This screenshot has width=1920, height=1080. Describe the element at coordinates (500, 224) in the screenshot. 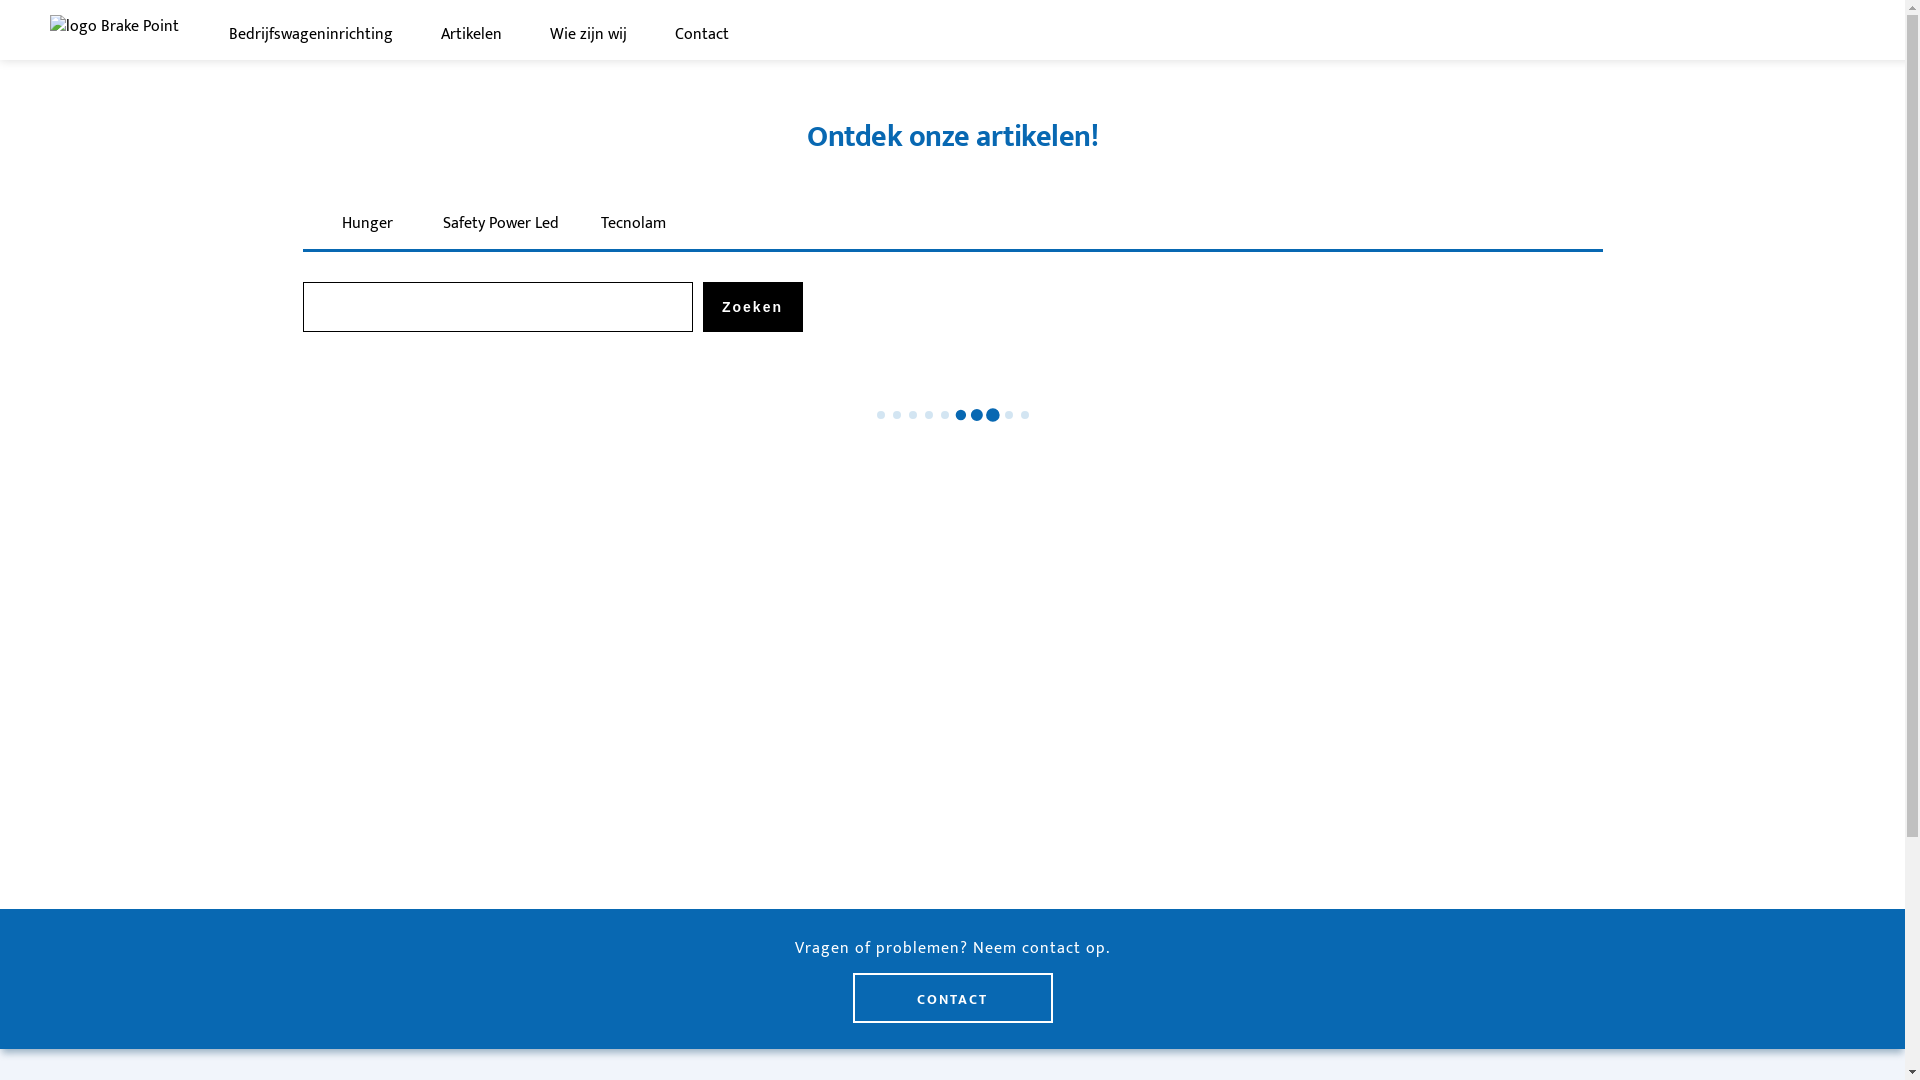

I see `Safety Power Led` at that location.